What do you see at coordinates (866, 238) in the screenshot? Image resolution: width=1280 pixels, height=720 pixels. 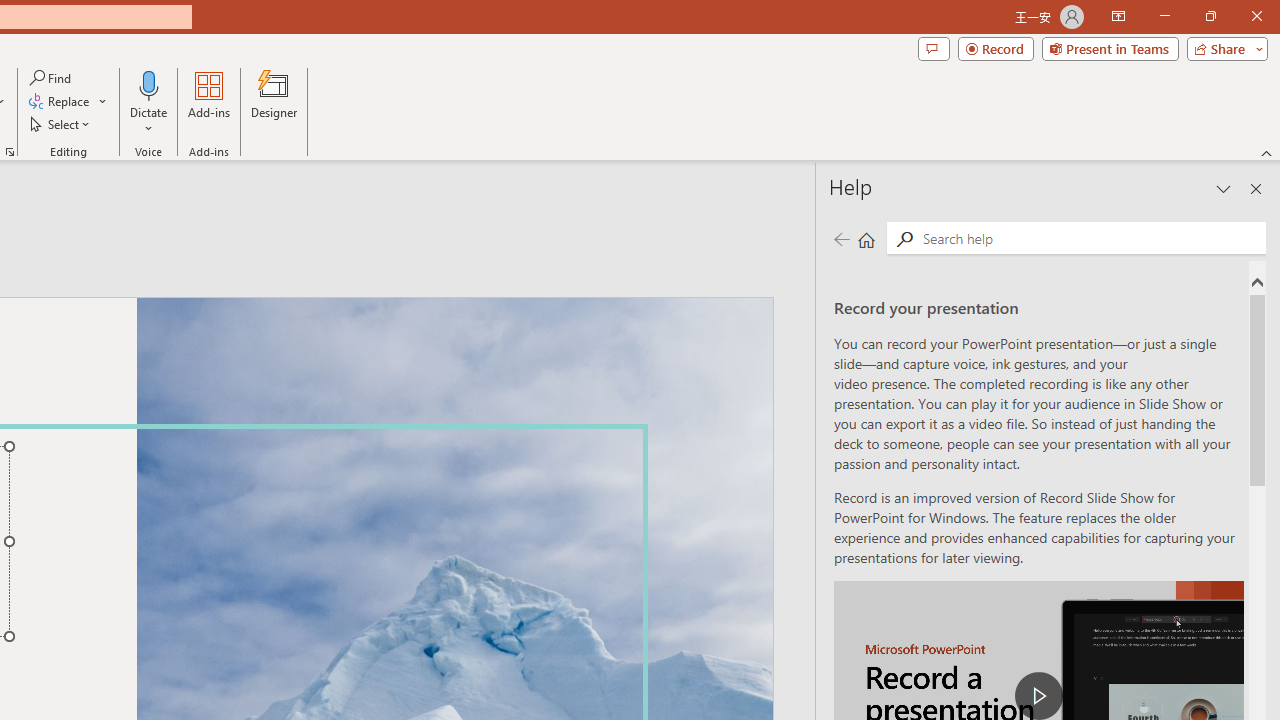 I see `Home` at bounding box center [866, 238].